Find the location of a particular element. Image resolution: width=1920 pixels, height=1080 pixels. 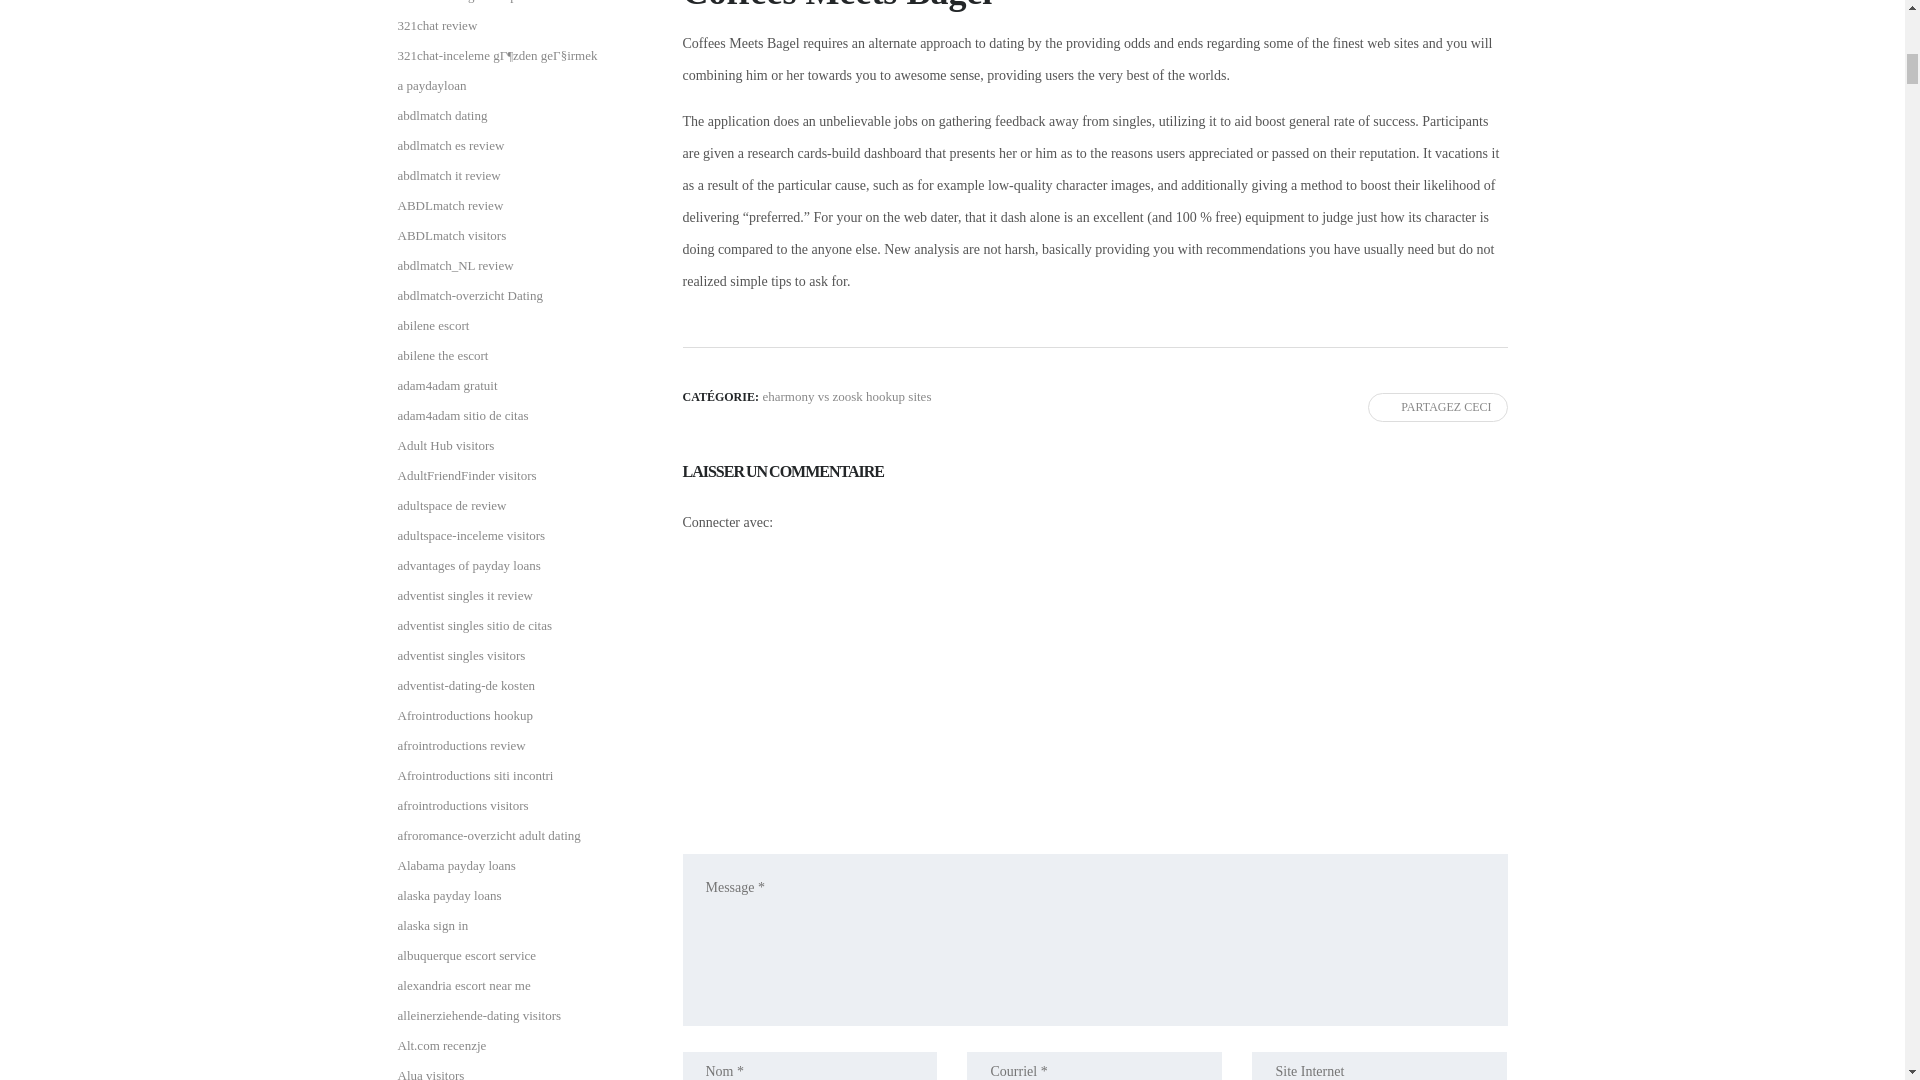

Connect with Facebook is located at coordinates (844, 618).